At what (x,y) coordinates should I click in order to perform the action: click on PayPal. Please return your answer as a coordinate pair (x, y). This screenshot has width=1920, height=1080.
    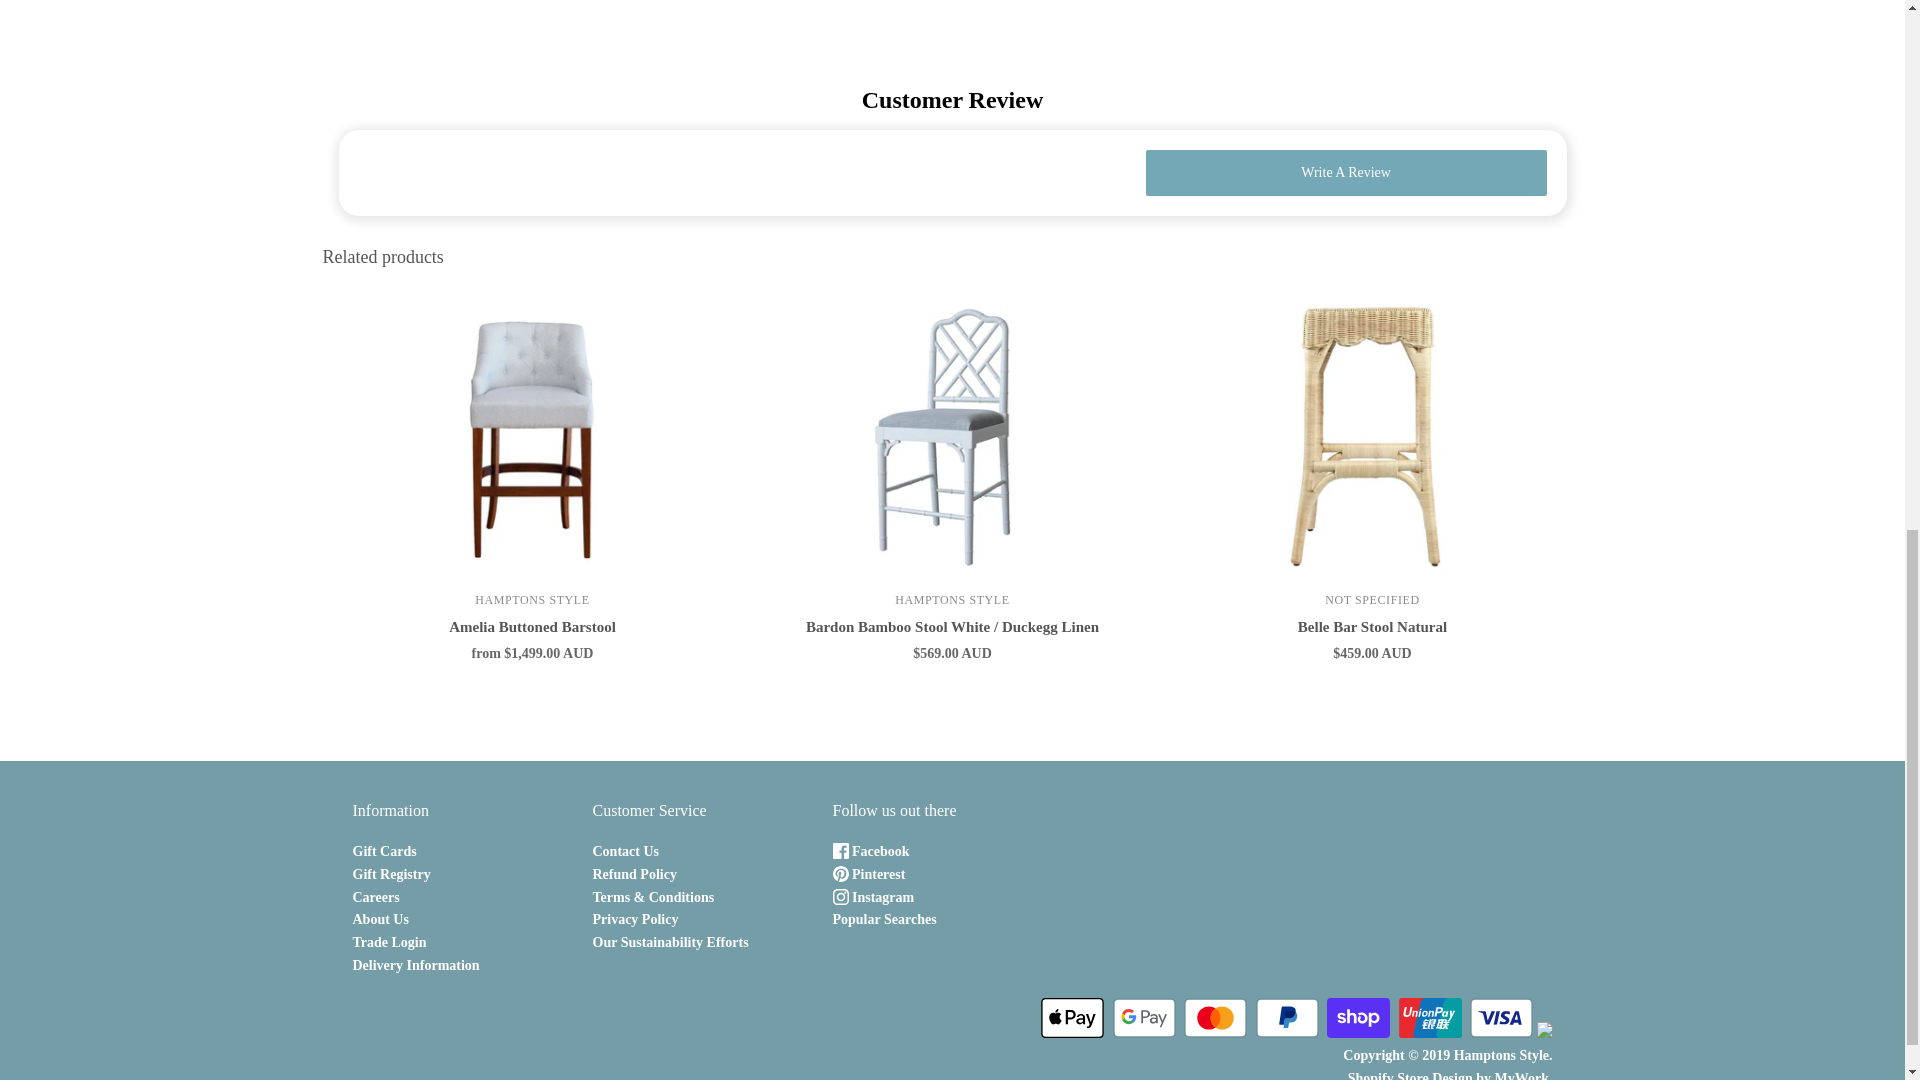
    Looking at the image, I should click on (1287, 1017).